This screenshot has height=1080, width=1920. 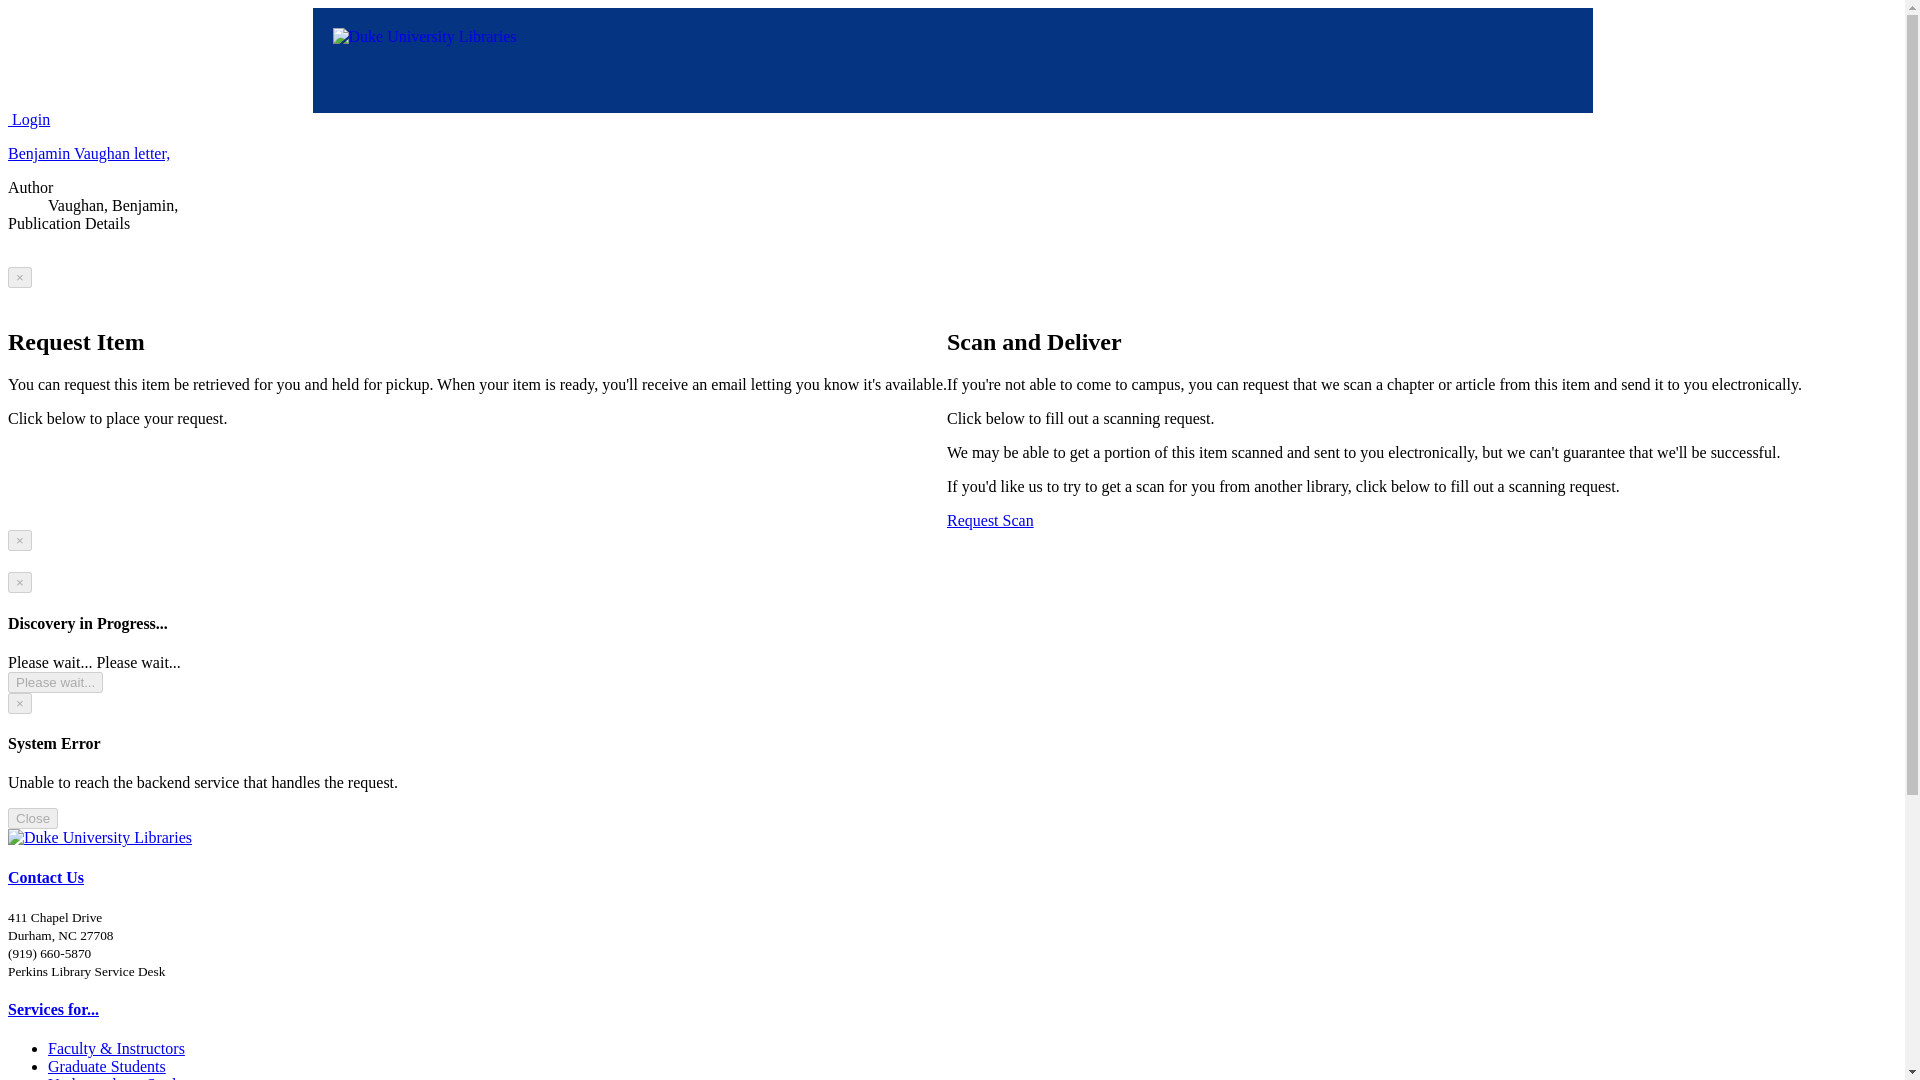 I want to click on  Login, so click(x=28, y=120).